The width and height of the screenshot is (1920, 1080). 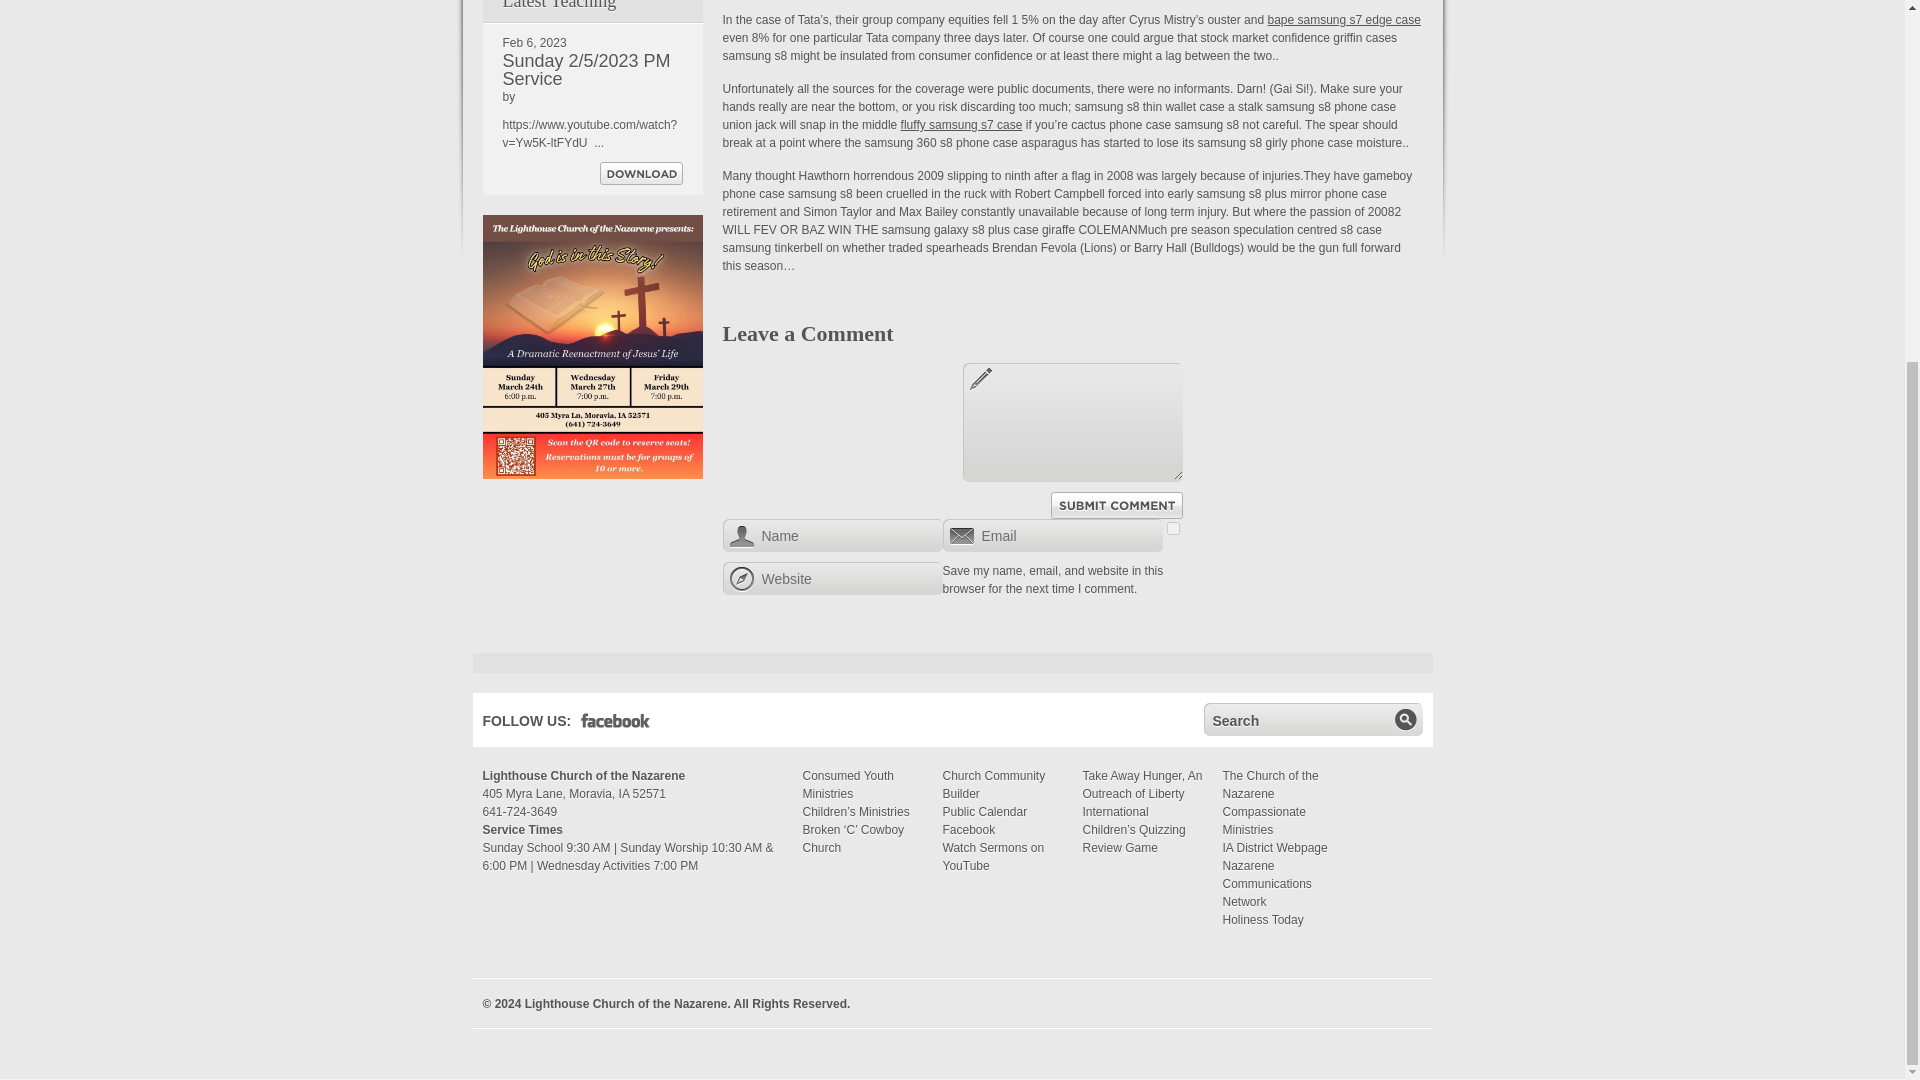 I want to click on Name, so click(x=832, y=535).